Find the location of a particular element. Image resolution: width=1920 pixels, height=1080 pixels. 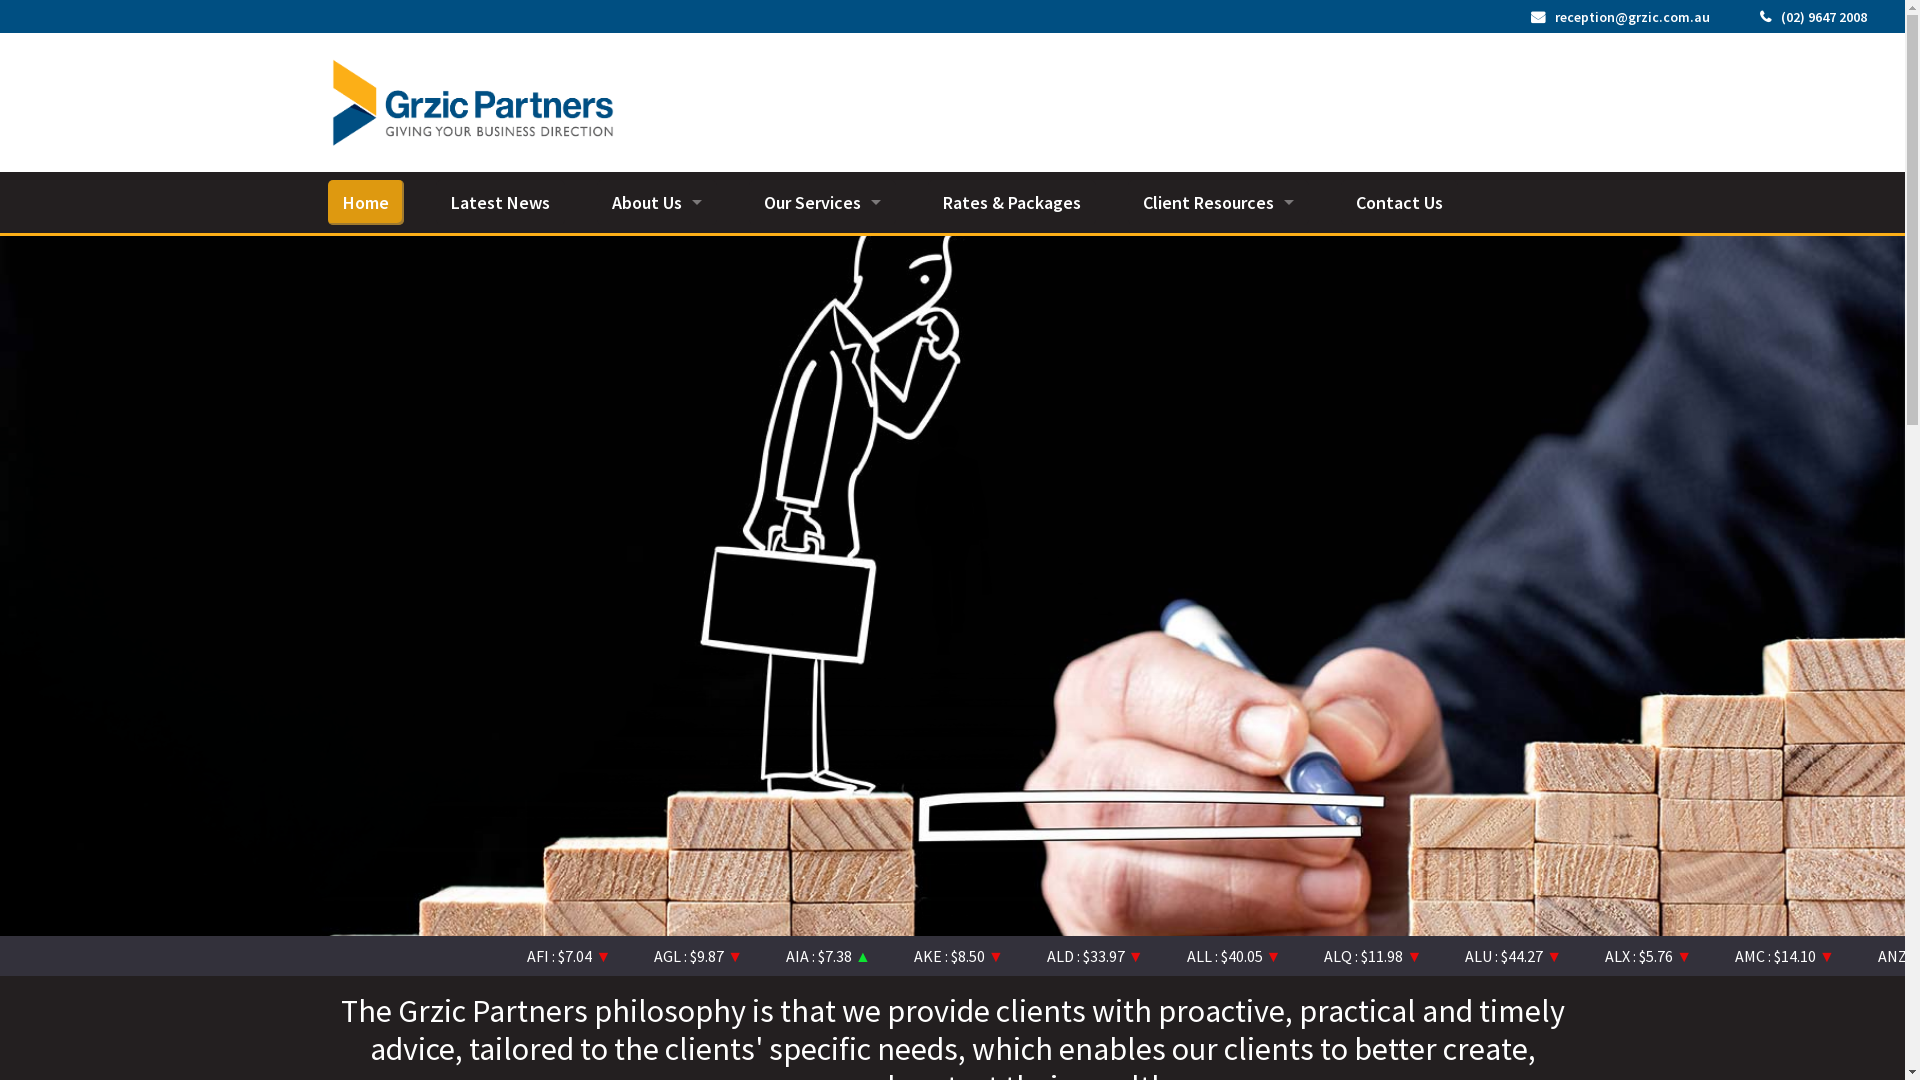

Useful Links is located at coordinates (1218, 338).